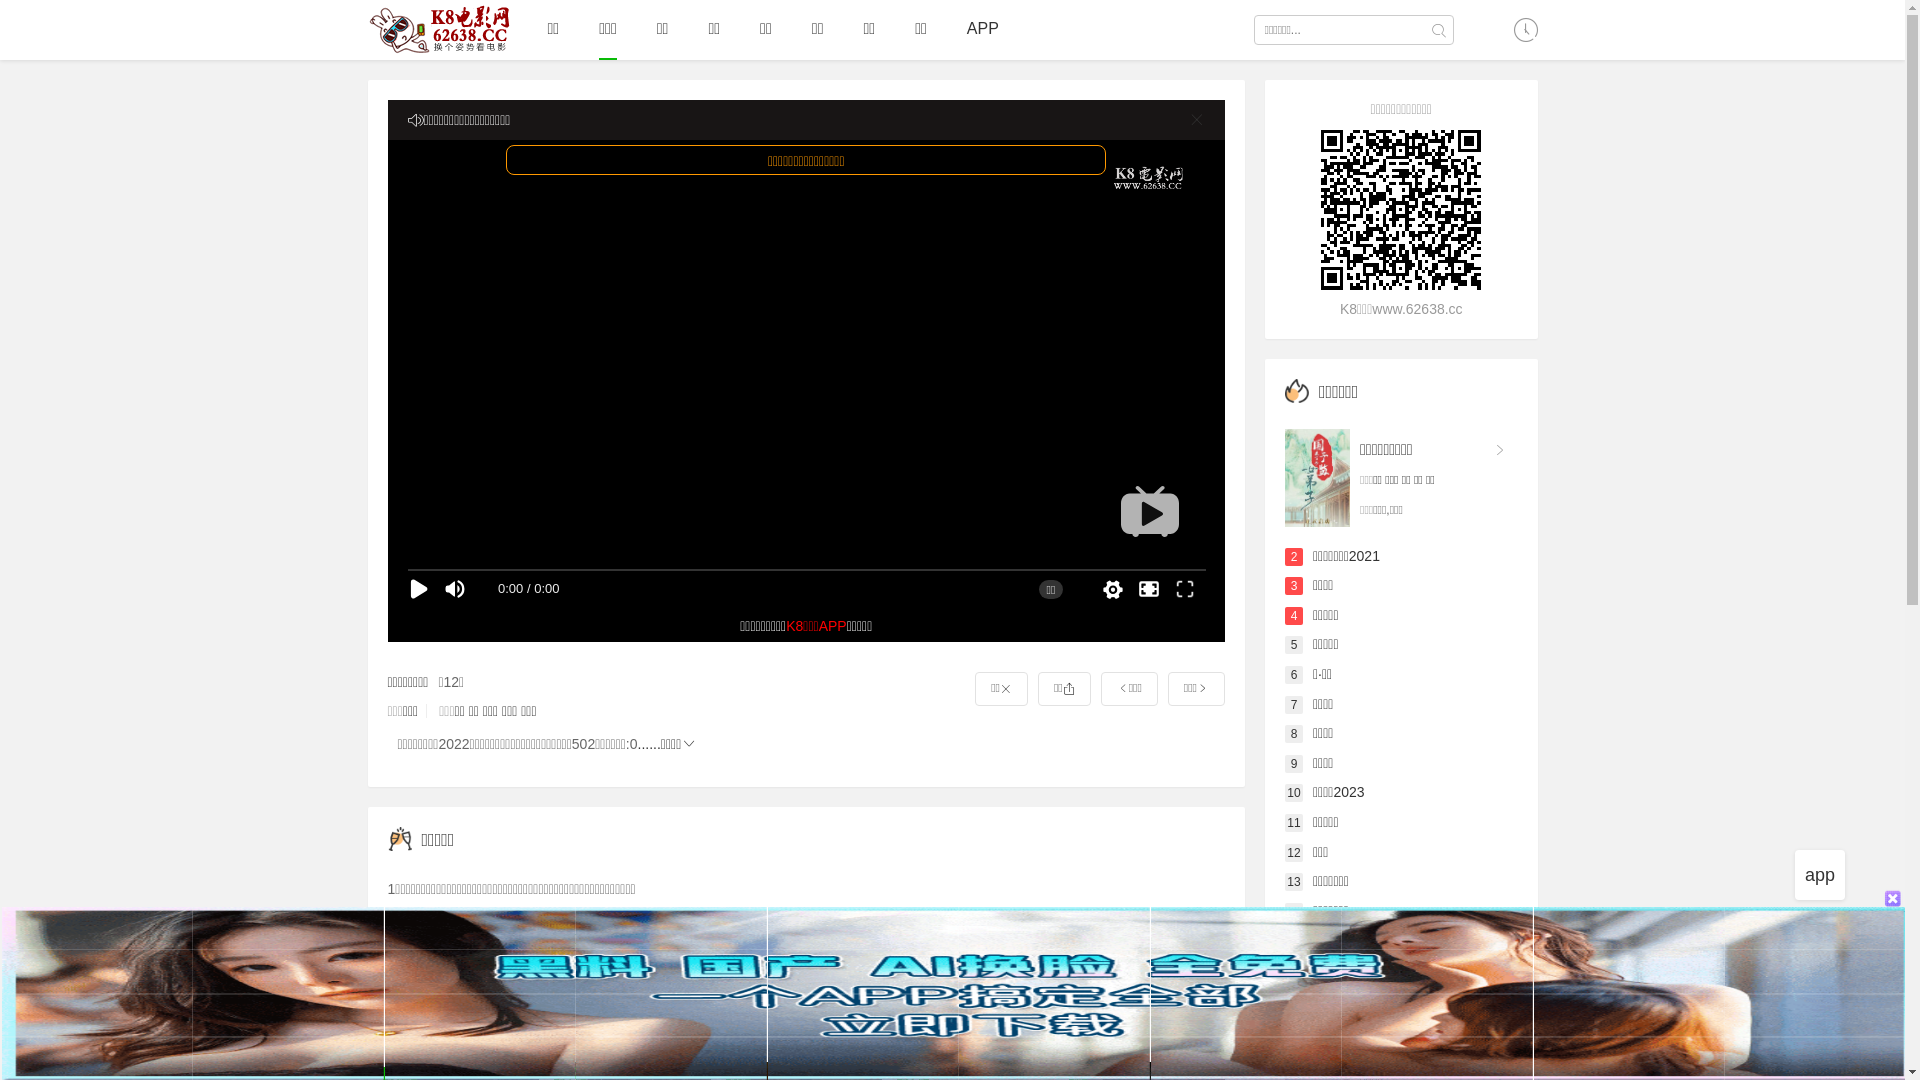 The width and height of the screenshot is (1920, 1080). What do you see at coordinates (471, 939) in the screenshot?
I see `www.62638.cc` at bounding box center [471, 939].